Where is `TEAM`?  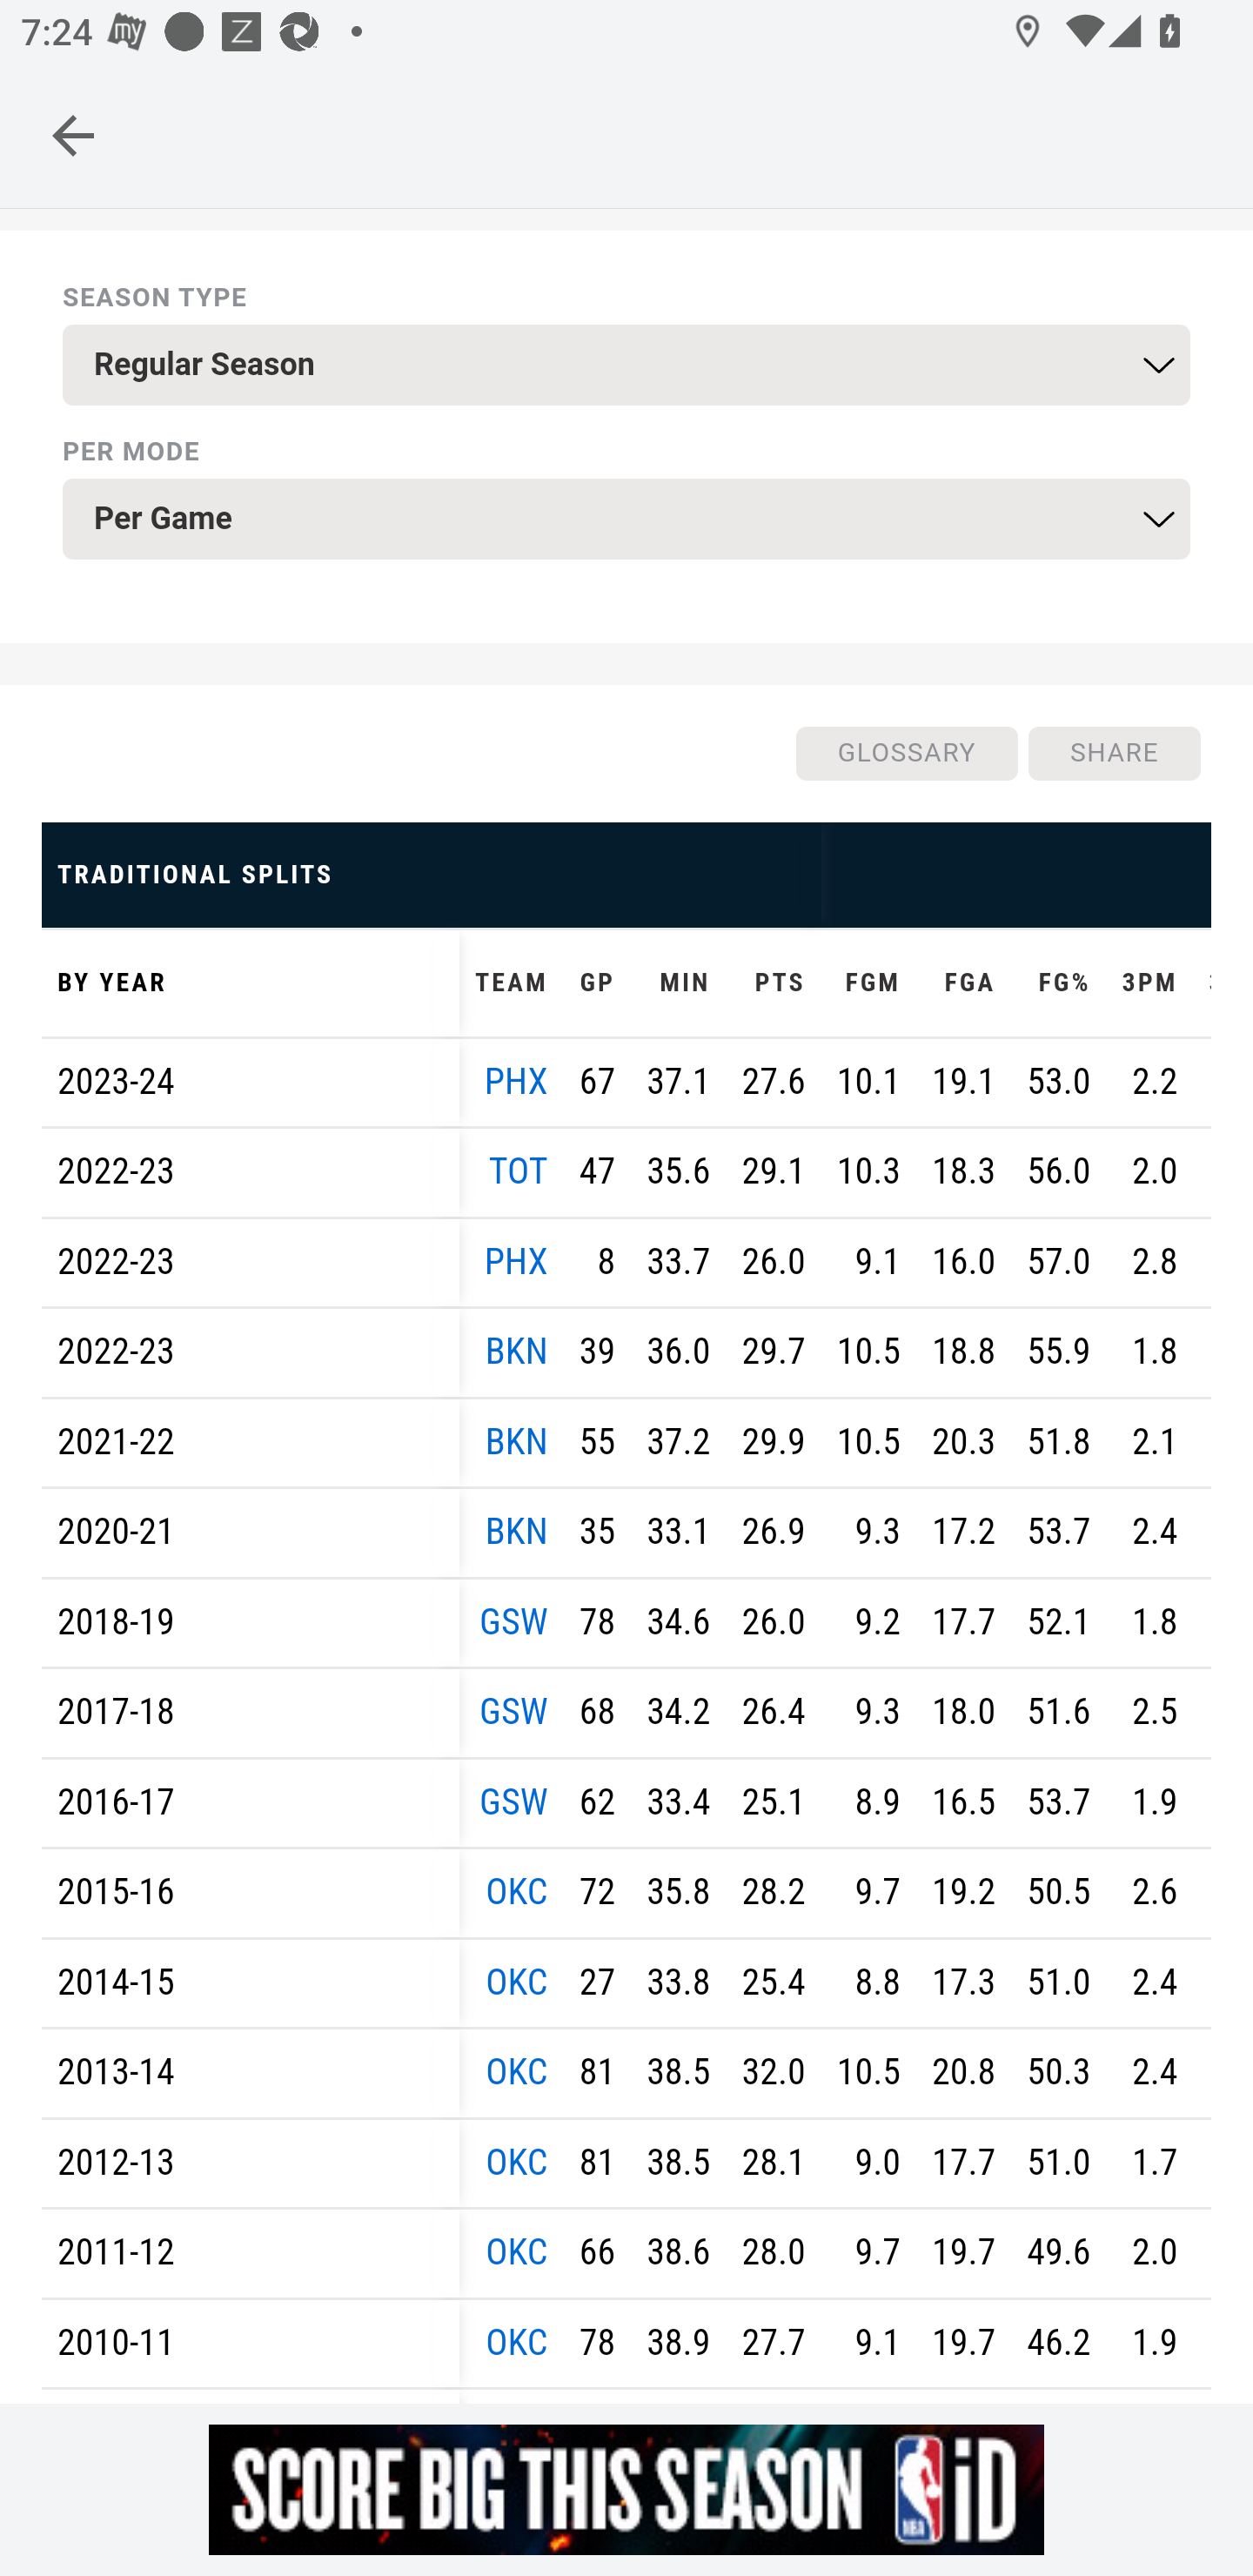
TEAM is located at coordinates (512, 982).